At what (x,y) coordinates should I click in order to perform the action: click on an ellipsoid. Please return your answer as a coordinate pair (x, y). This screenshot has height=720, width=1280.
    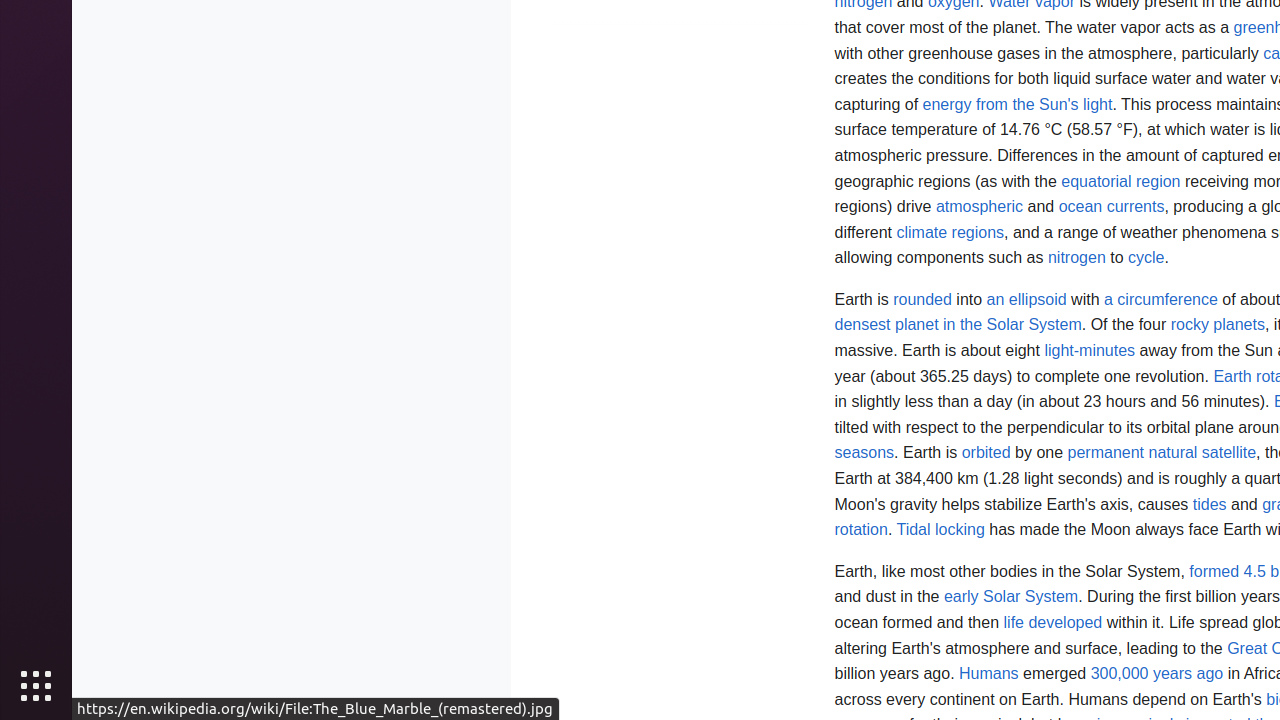
    Looking at the image, I should click on (1026, 299).